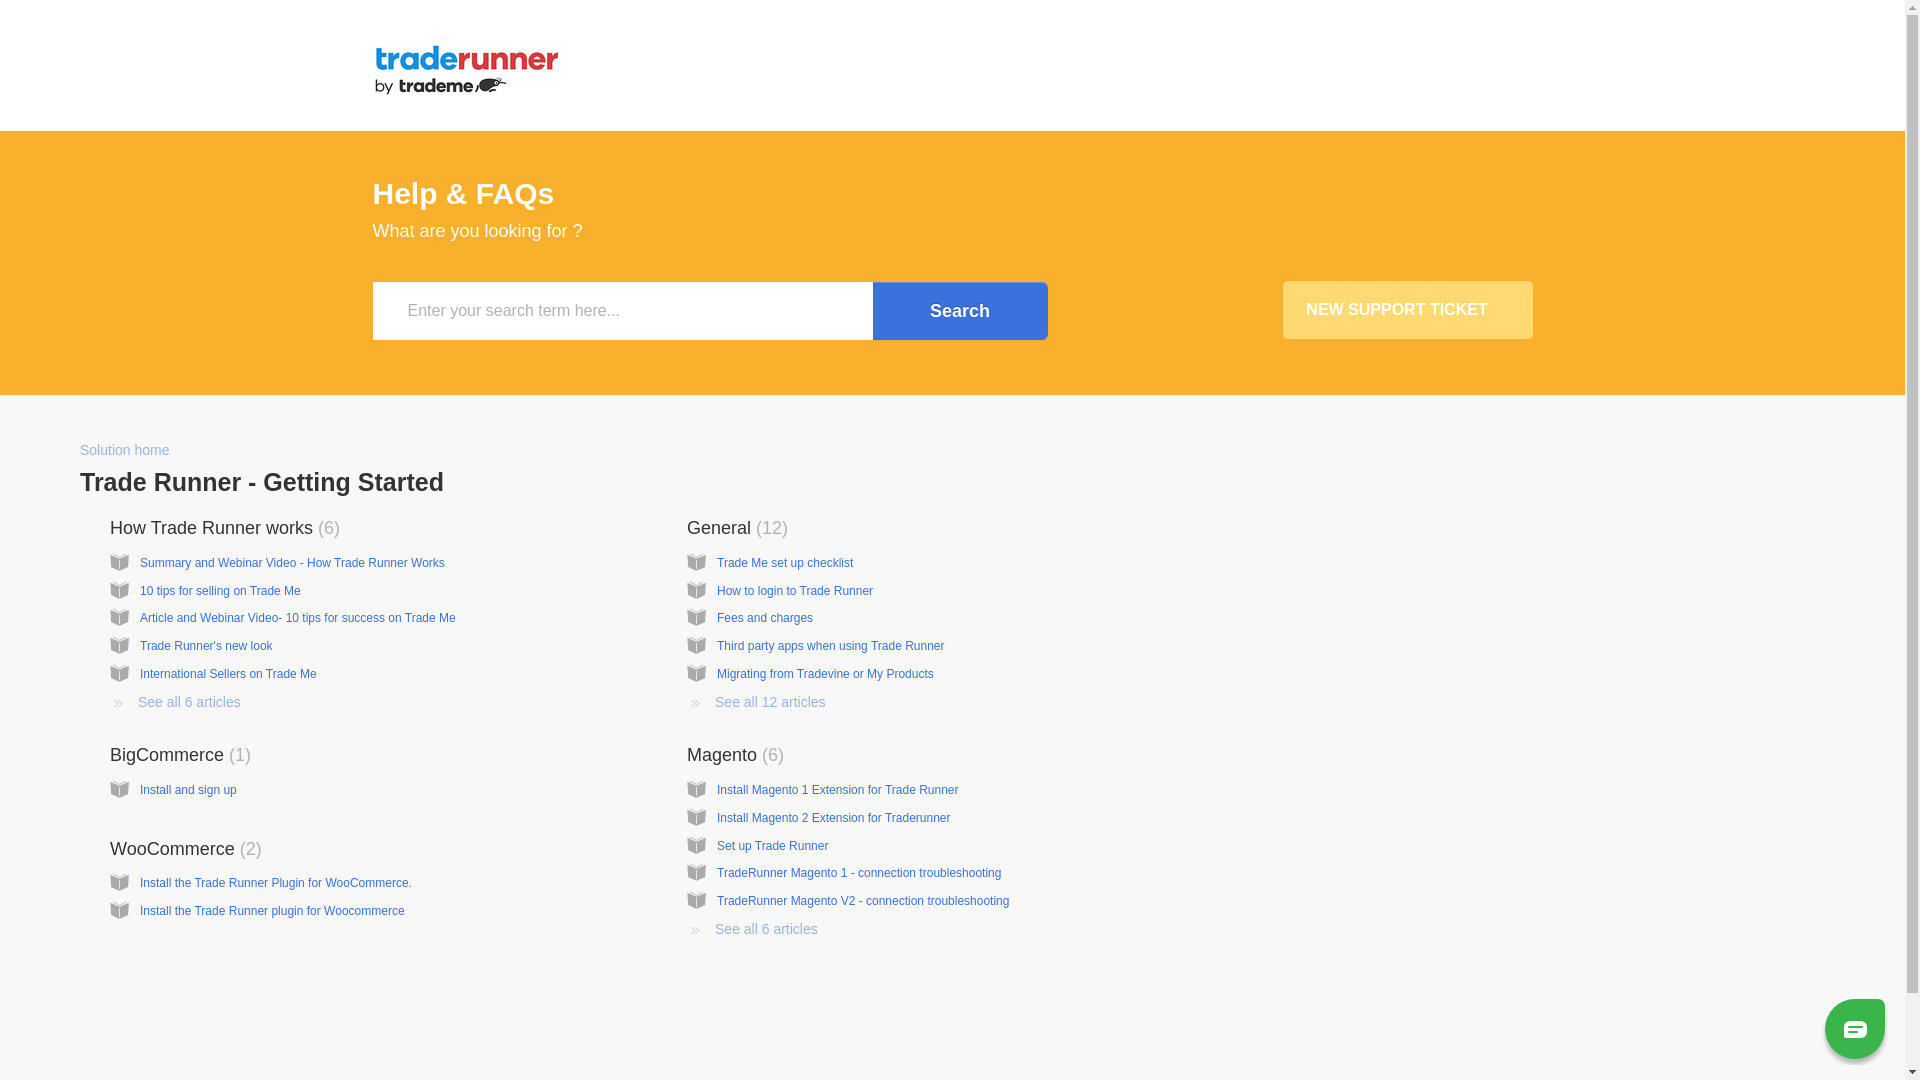 The height and width of the screenshot is (1080, 1920). Describe the element at coordinates (125, 450) in the screenshot. I see `Solution home` at that location.